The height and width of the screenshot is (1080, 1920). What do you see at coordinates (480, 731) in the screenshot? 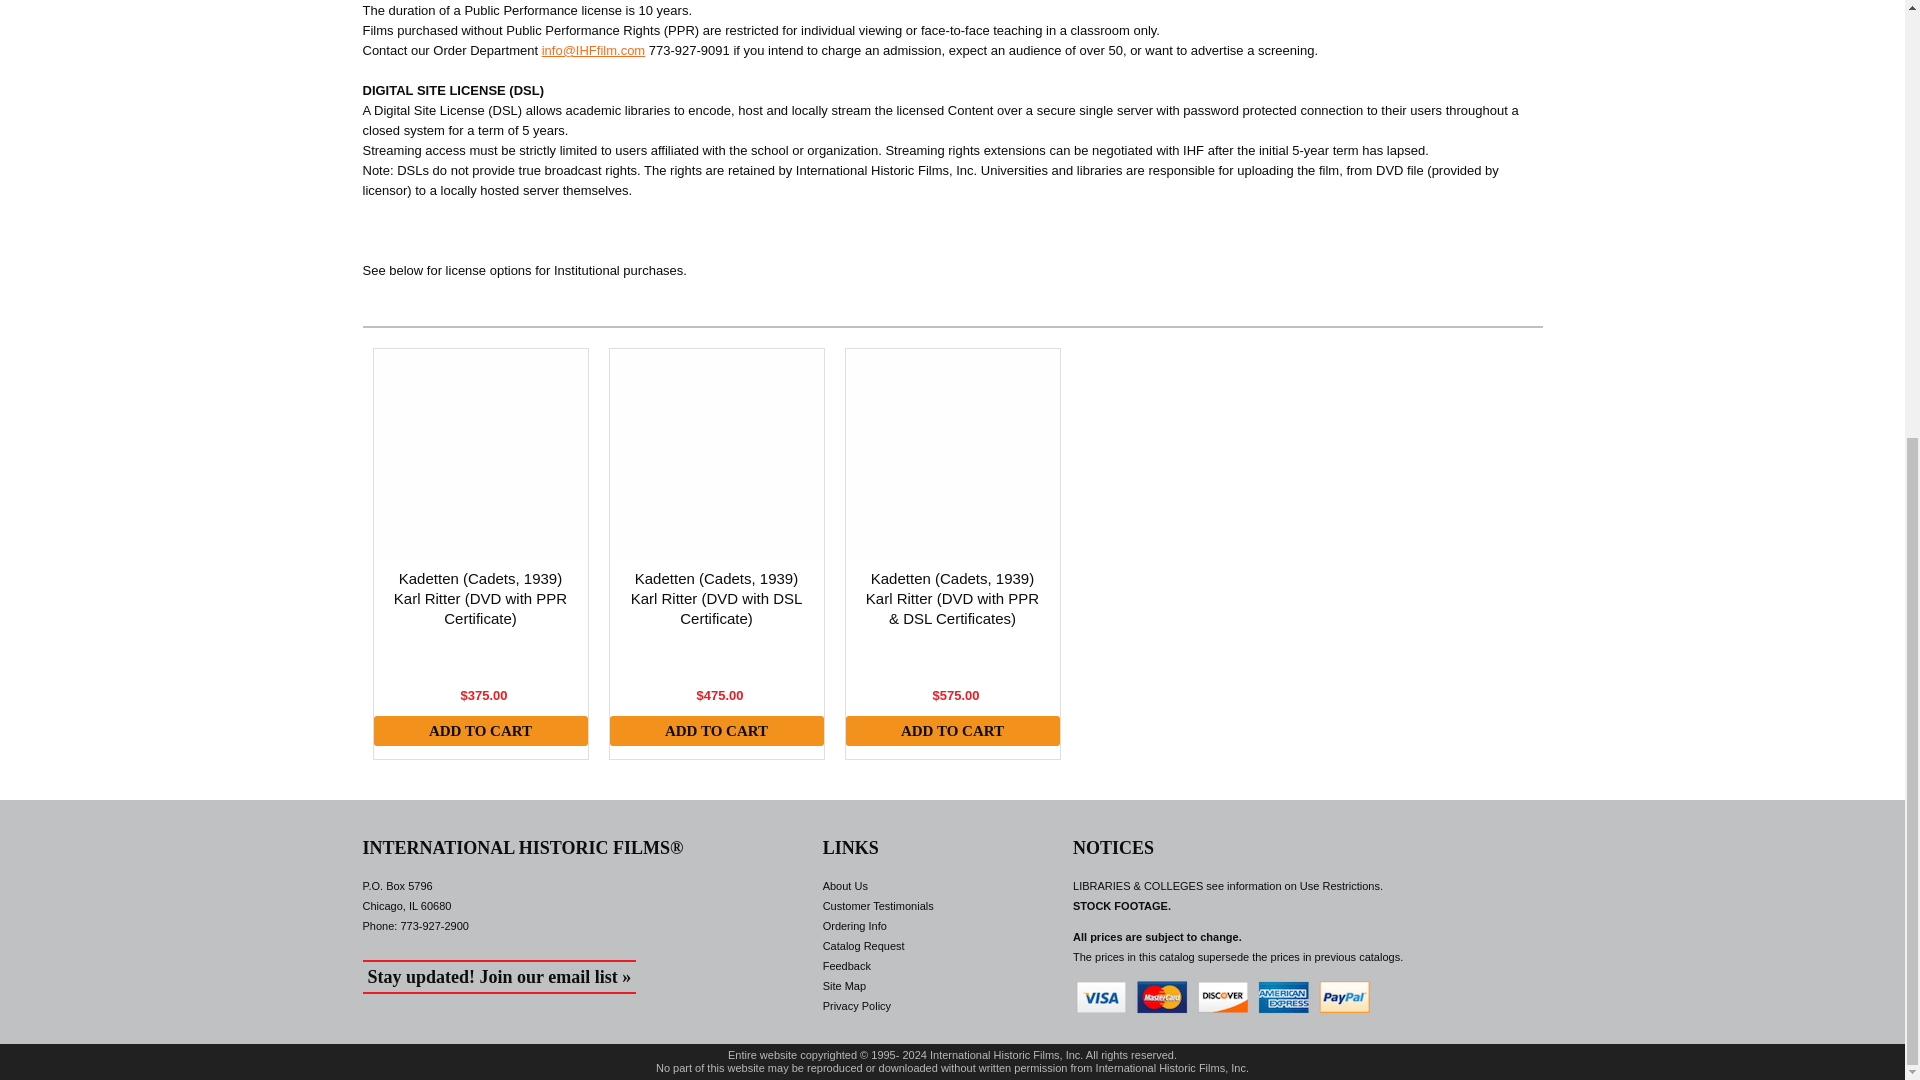
I see `Add to cart` at bounding box center [480, 731].